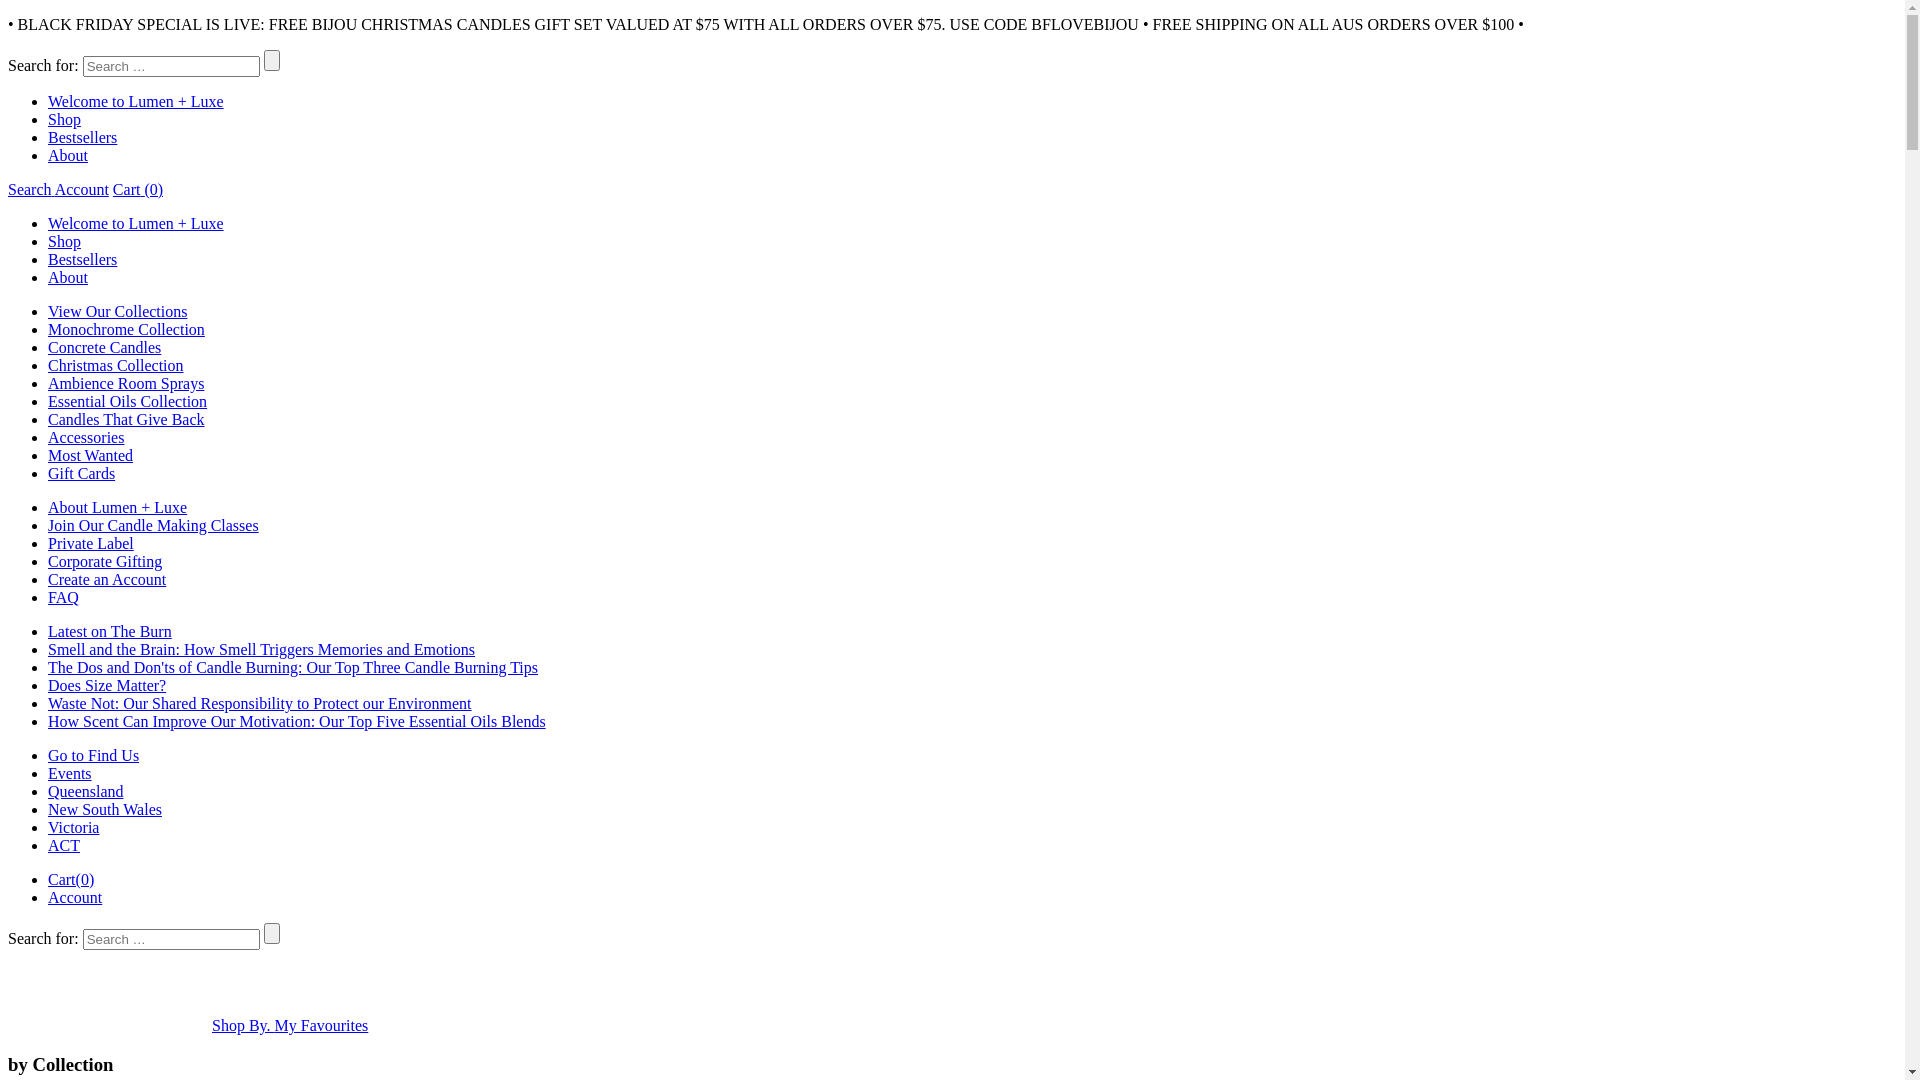  What do you see at coordinates (90, 455) in the screenshot?
I see `Most Wanted` at bounding box center [90, 455].